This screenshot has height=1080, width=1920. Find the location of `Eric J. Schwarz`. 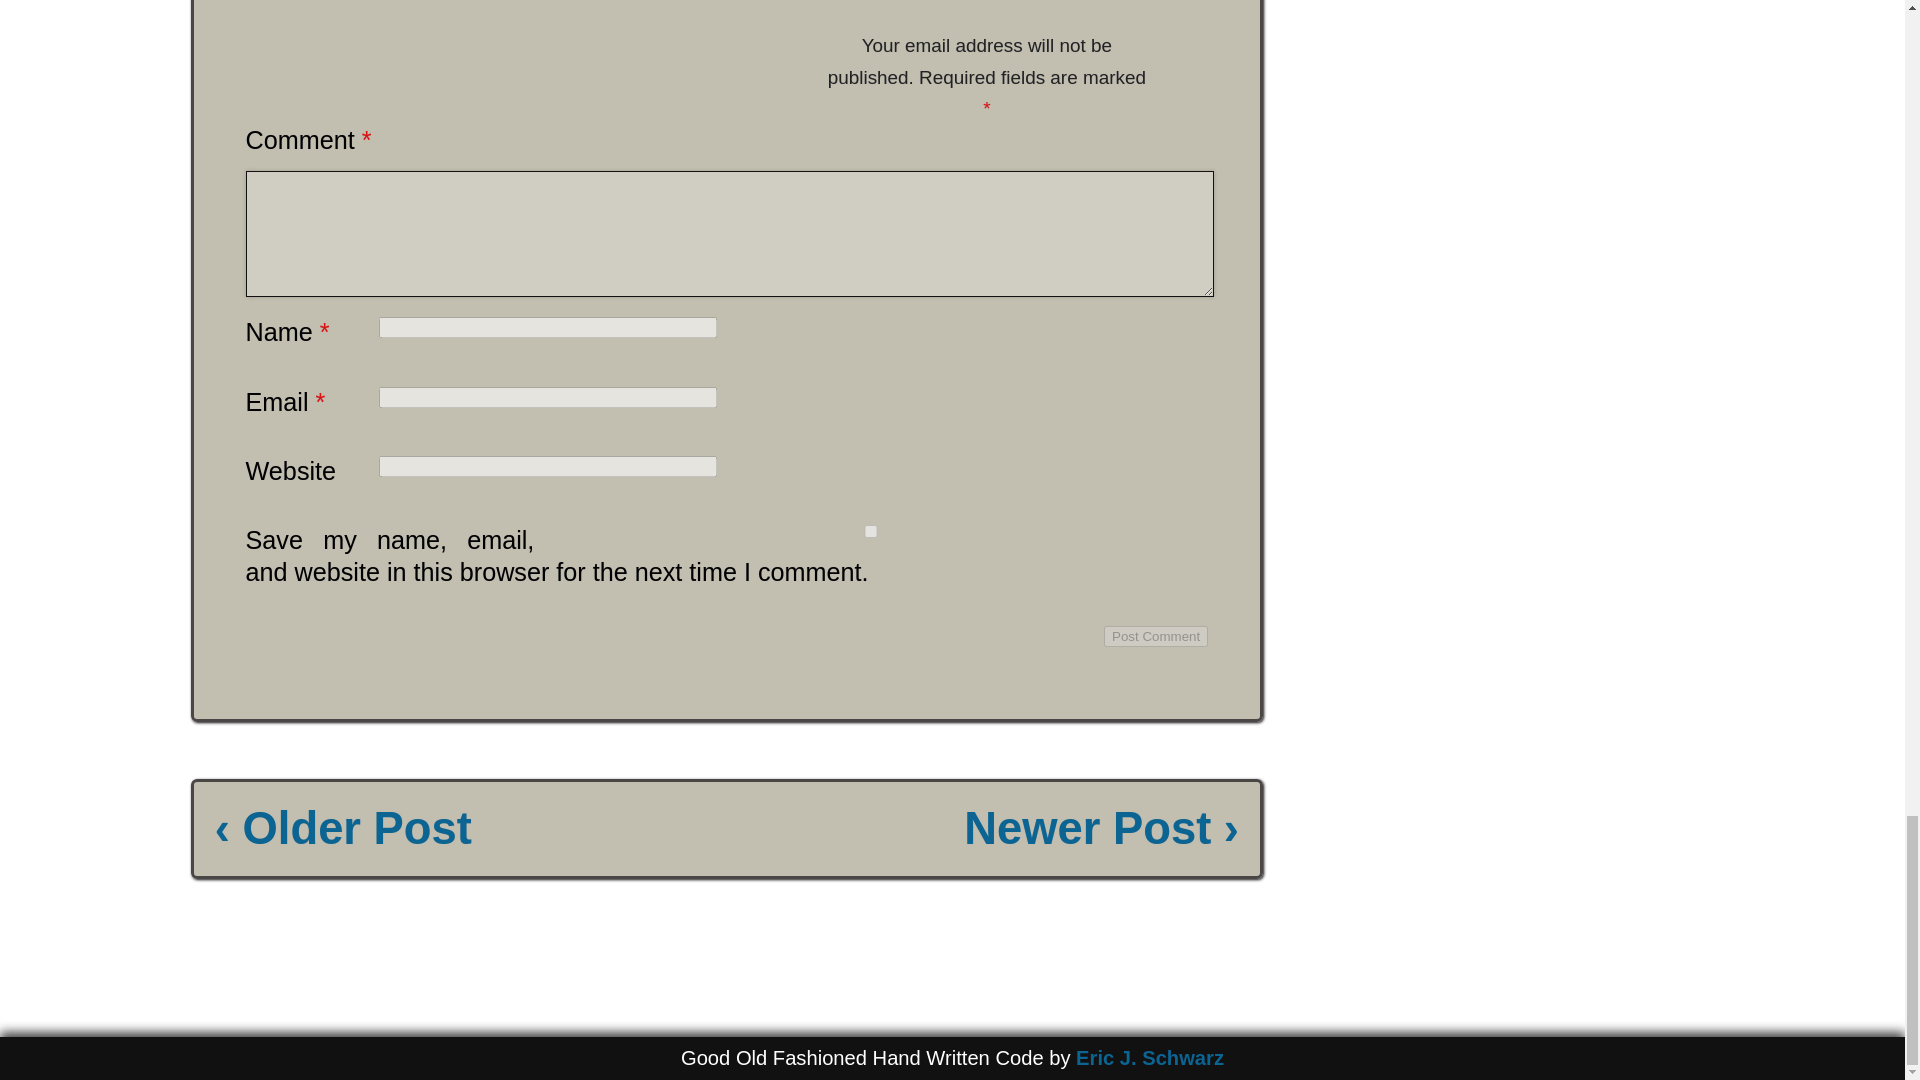

Eric J. Schwarz is located at coordinates (1150, 1058).